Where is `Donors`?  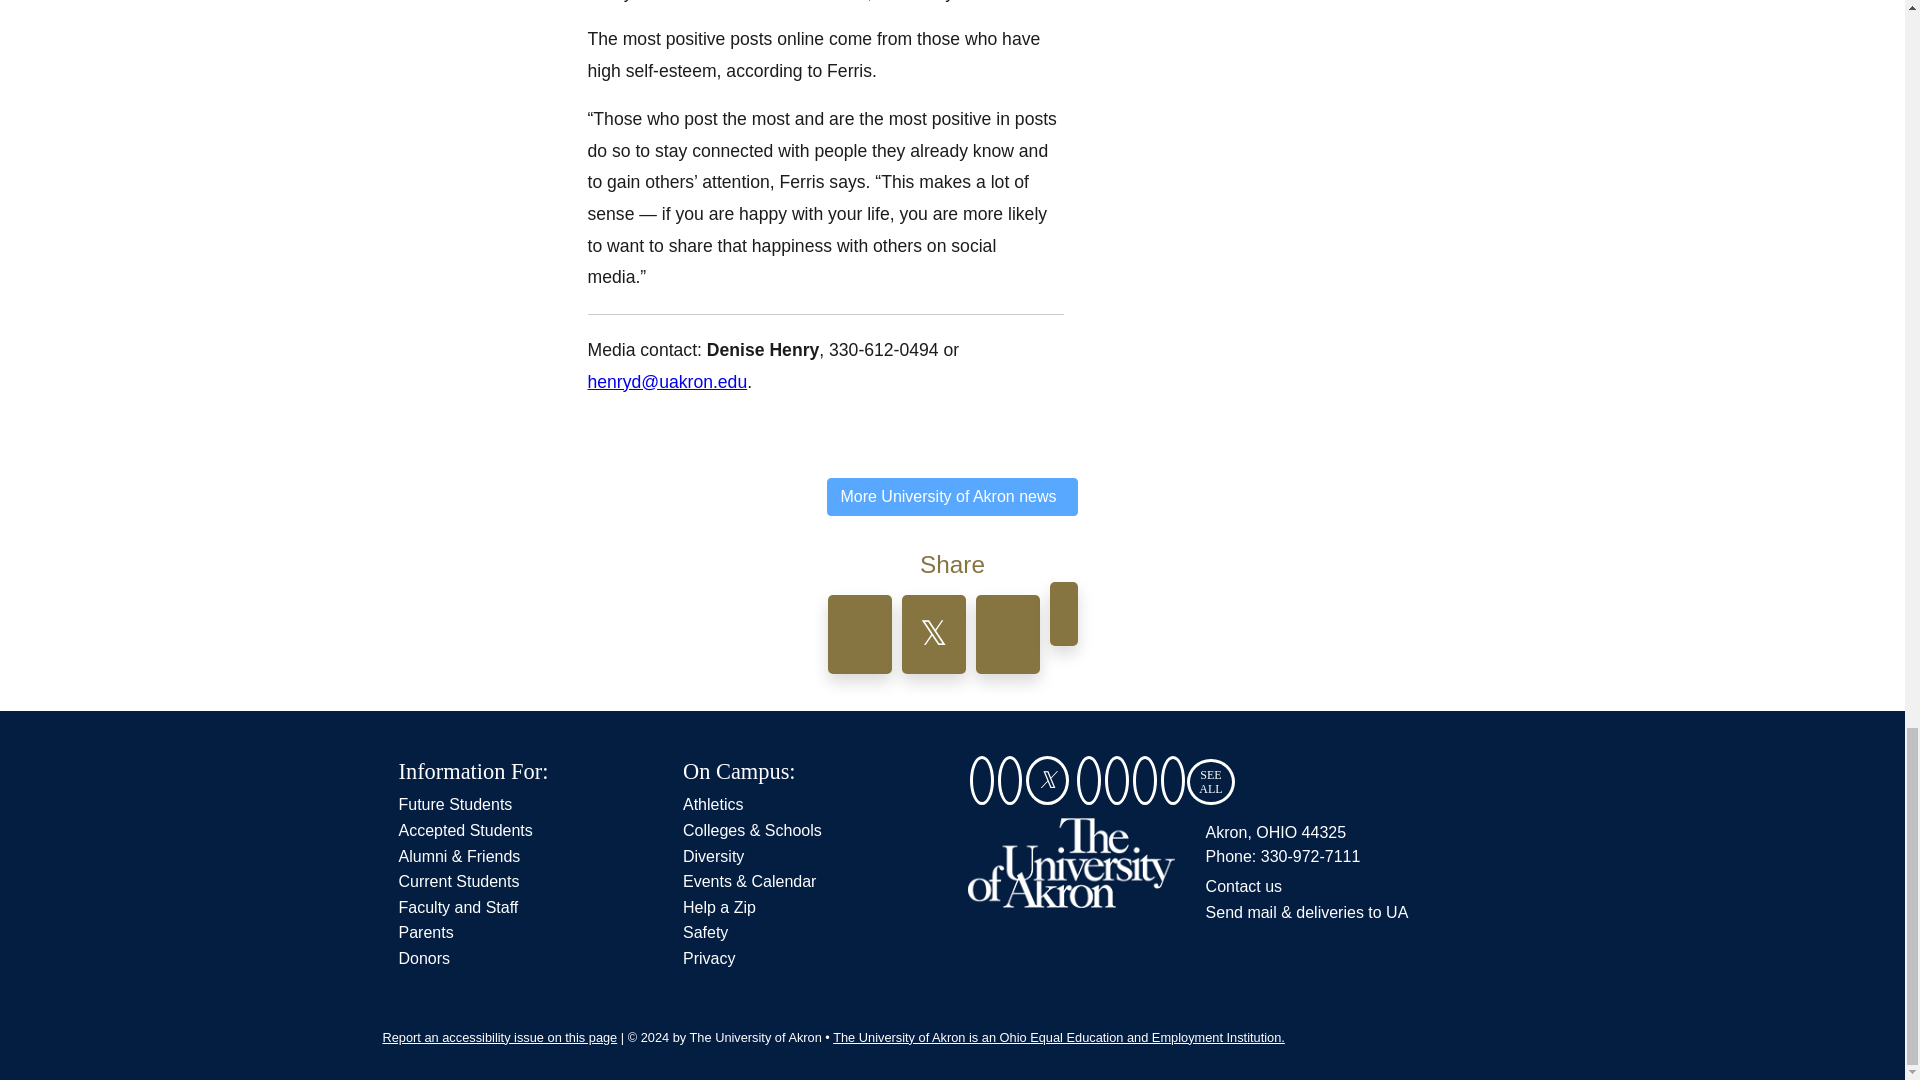 Donors is located at coordinates (423, 958).